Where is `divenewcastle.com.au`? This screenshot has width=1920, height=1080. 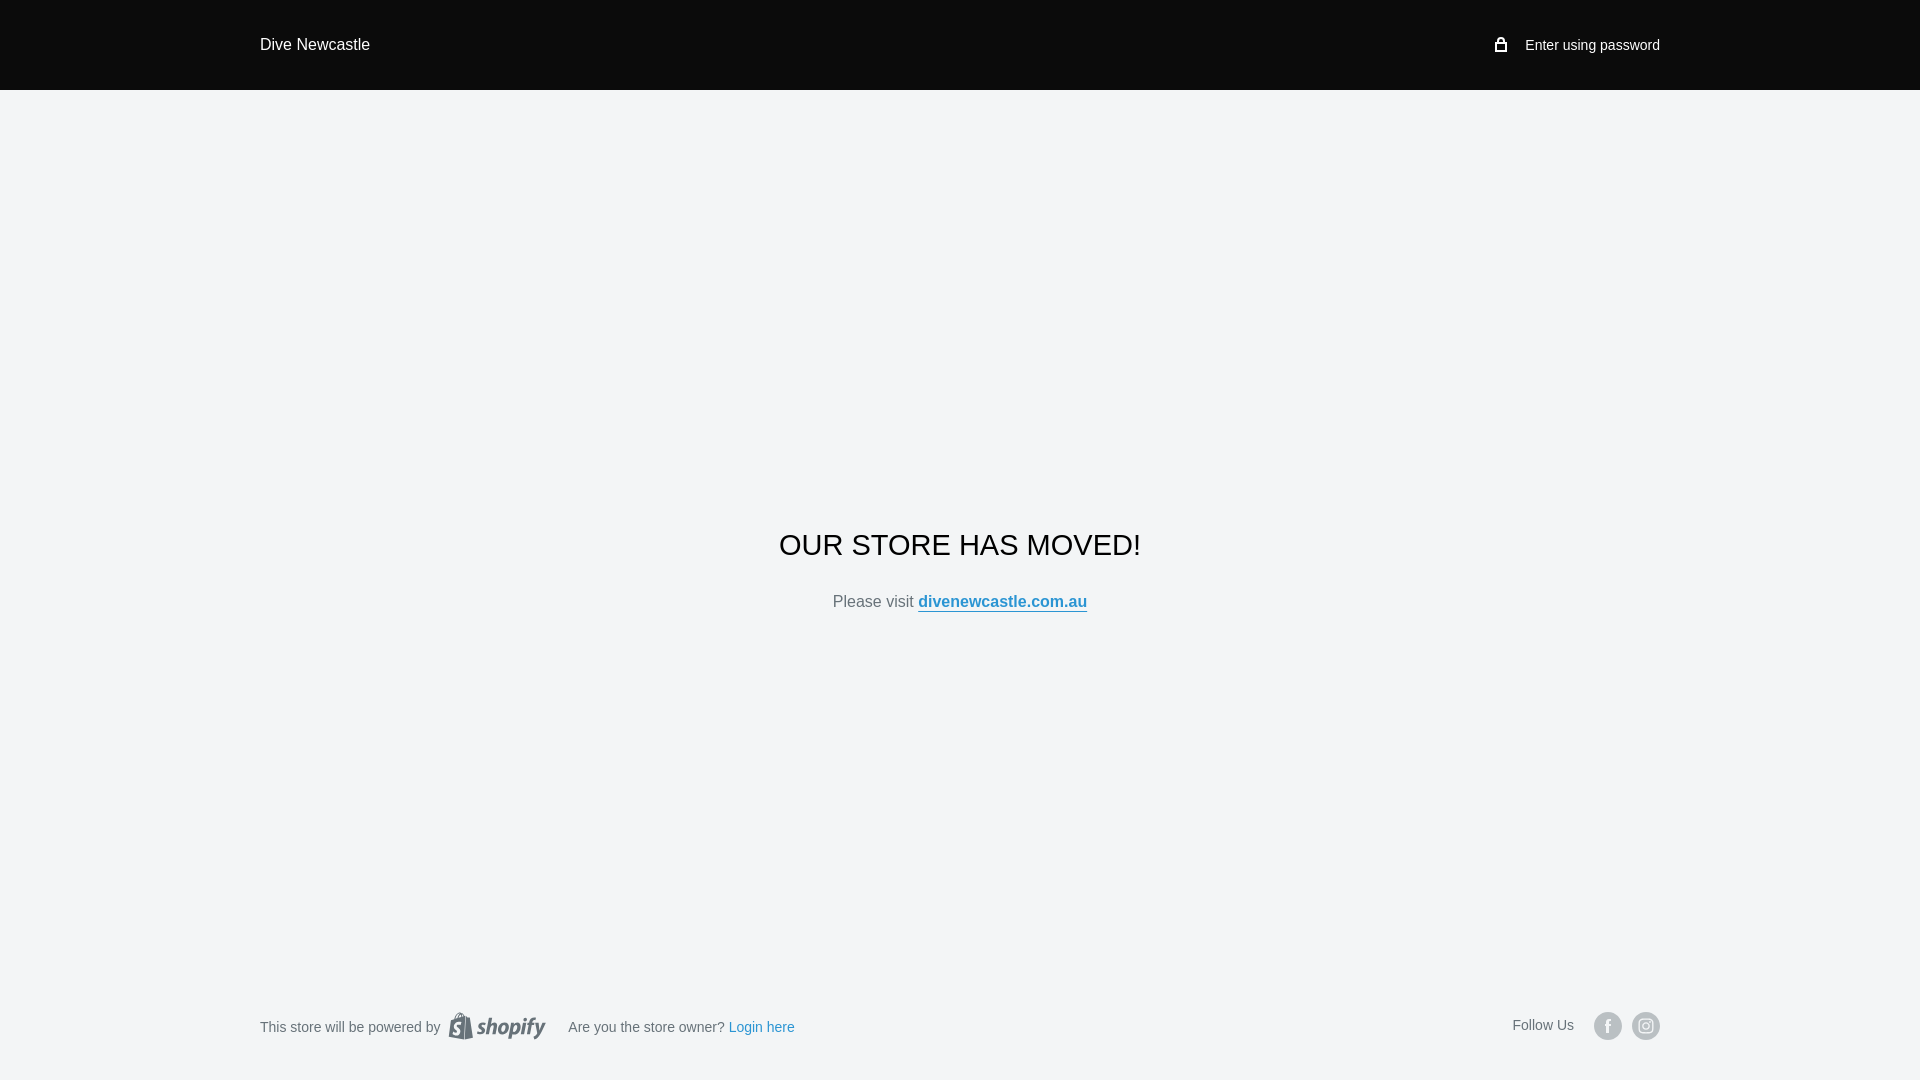
divenewcastle.com.au is located at coordinates (1002, 602).